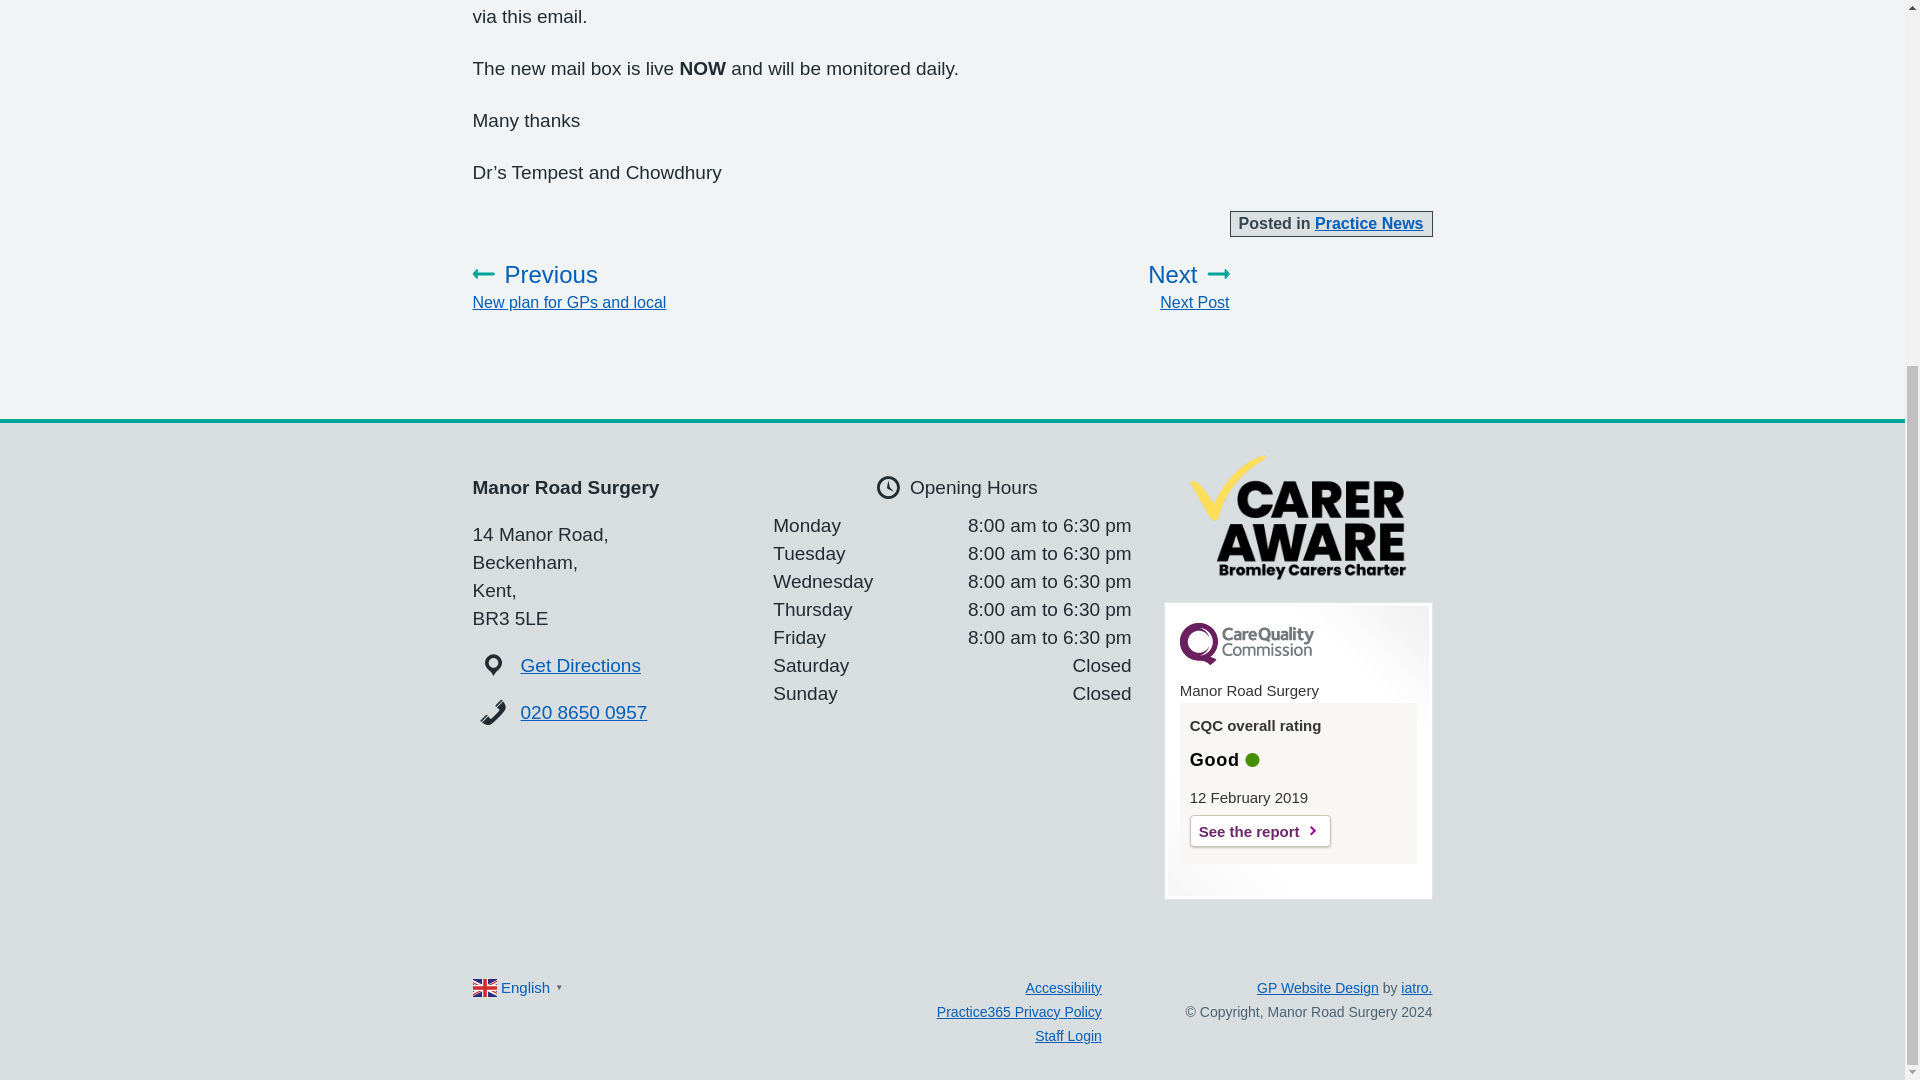 This screenshot has width=1920, height=1080. Describe the element at coordinates (1086, 287) in the screenshot. I see `Practice News` at that location.